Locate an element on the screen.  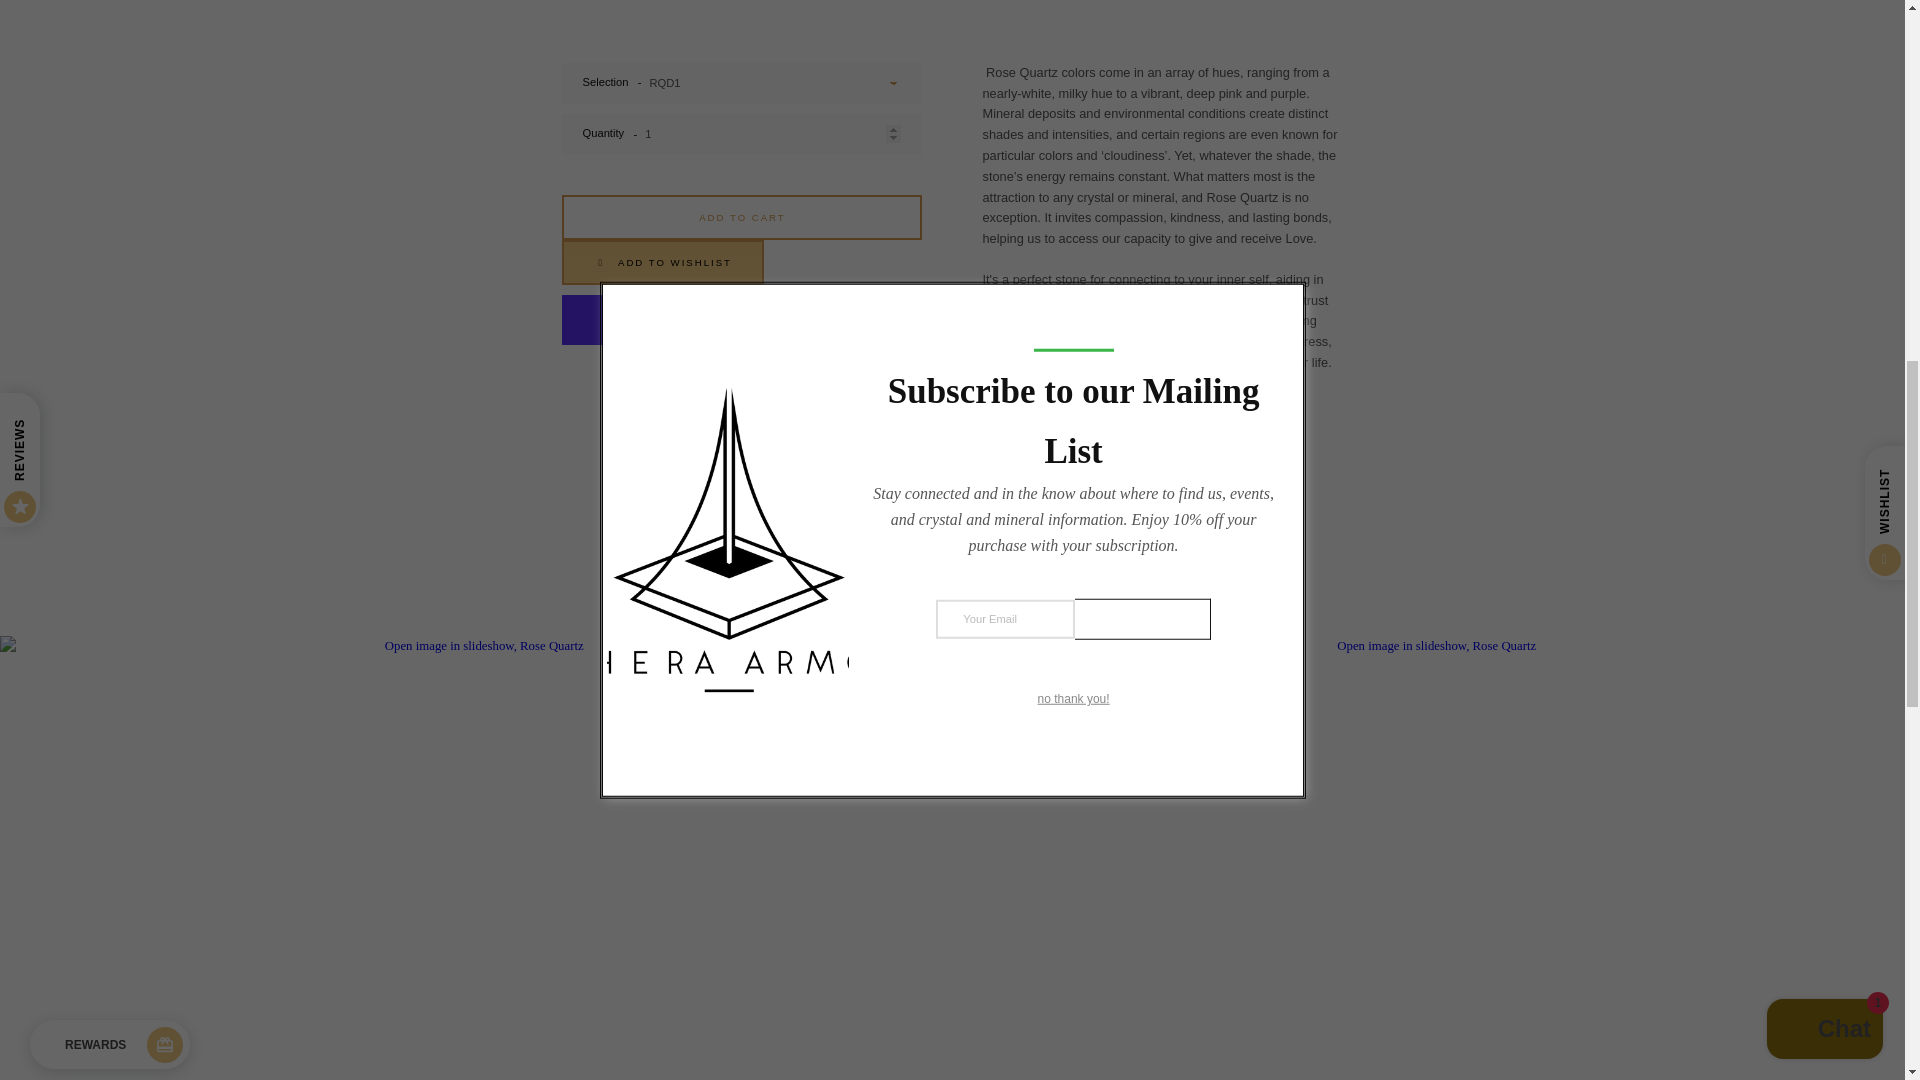
ADD TO CART is located at coordinates (742, 217).